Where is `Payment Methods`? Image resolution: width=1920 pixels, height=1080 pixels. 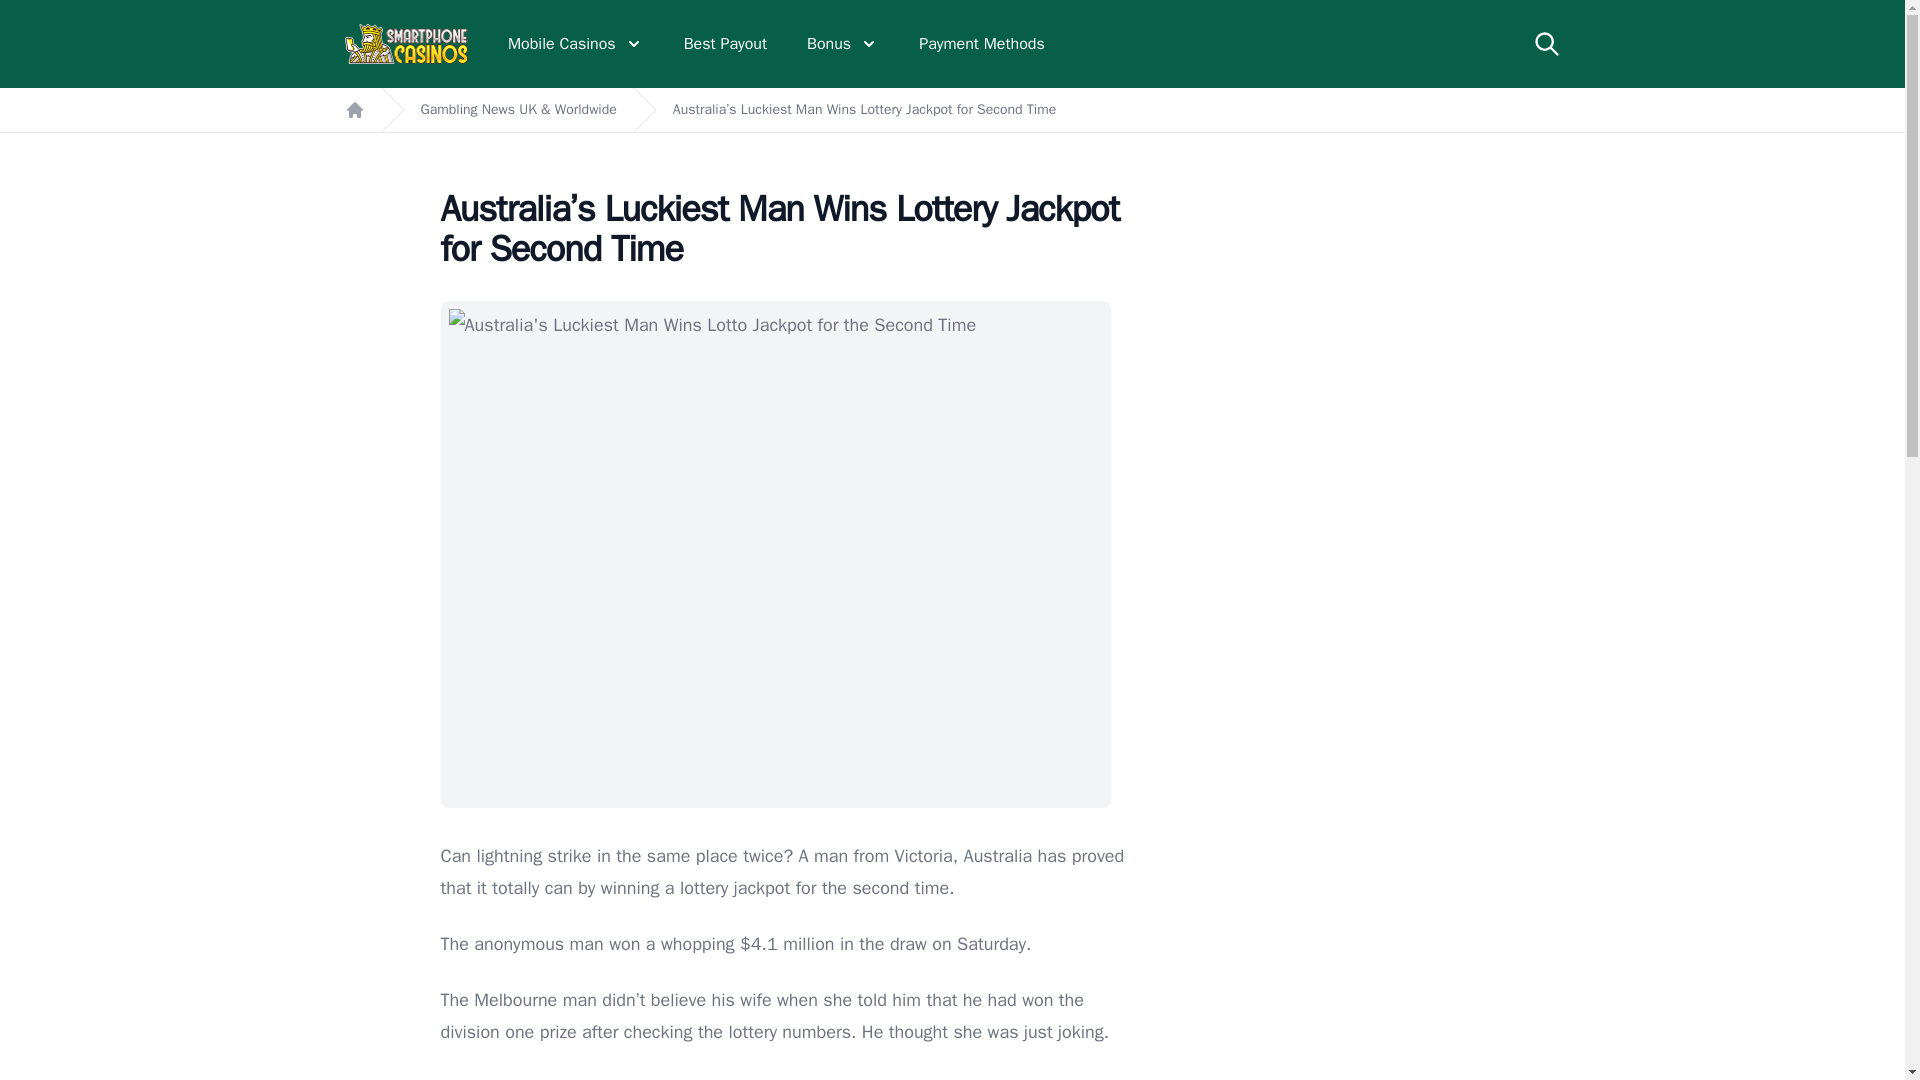 Payment Methods is located at coordinates (982, 44).